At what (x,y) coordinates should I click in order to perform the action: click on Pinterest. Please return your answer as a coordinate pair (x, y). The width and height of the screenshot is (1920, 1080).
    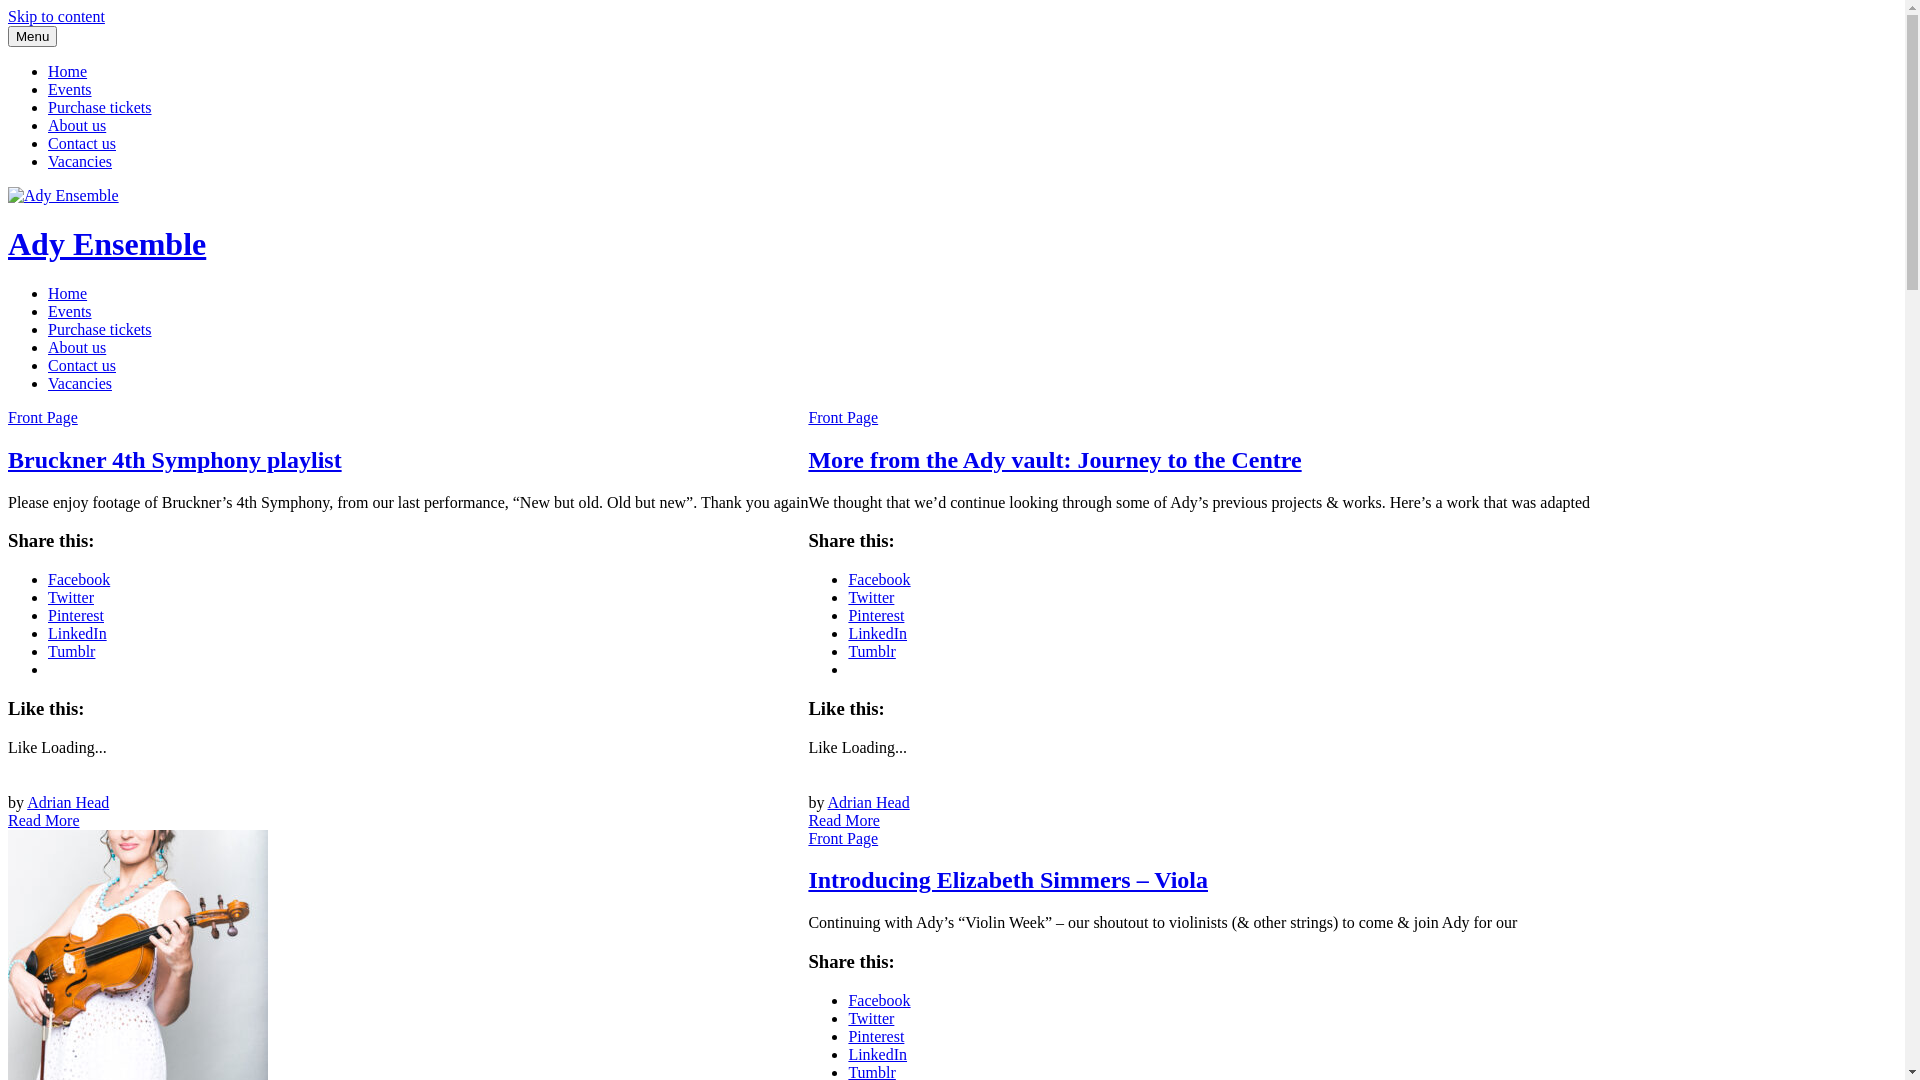
    Looking at the image, I should click on (876, 615).